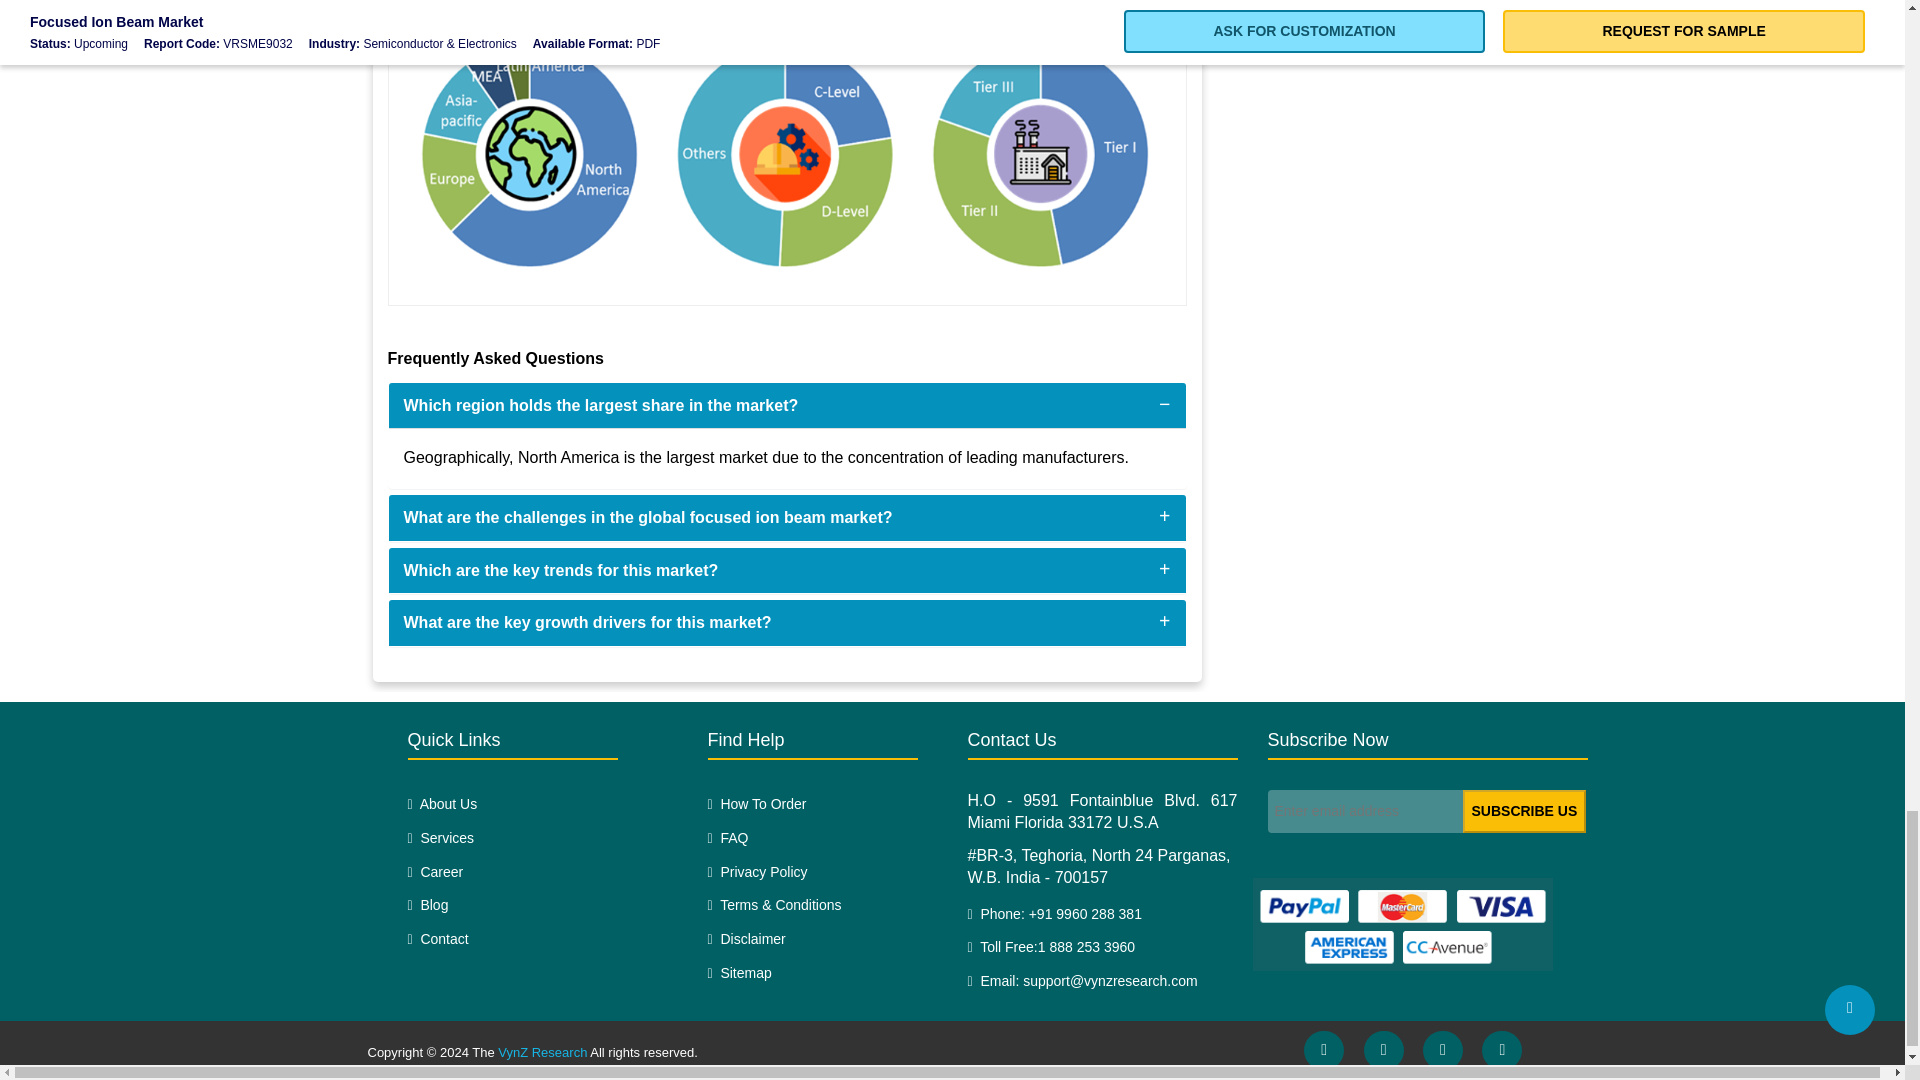  Describe the element at coordinates (600, 405) in the screenshot. I see `Which region holds the largest share in the market?` at that location.